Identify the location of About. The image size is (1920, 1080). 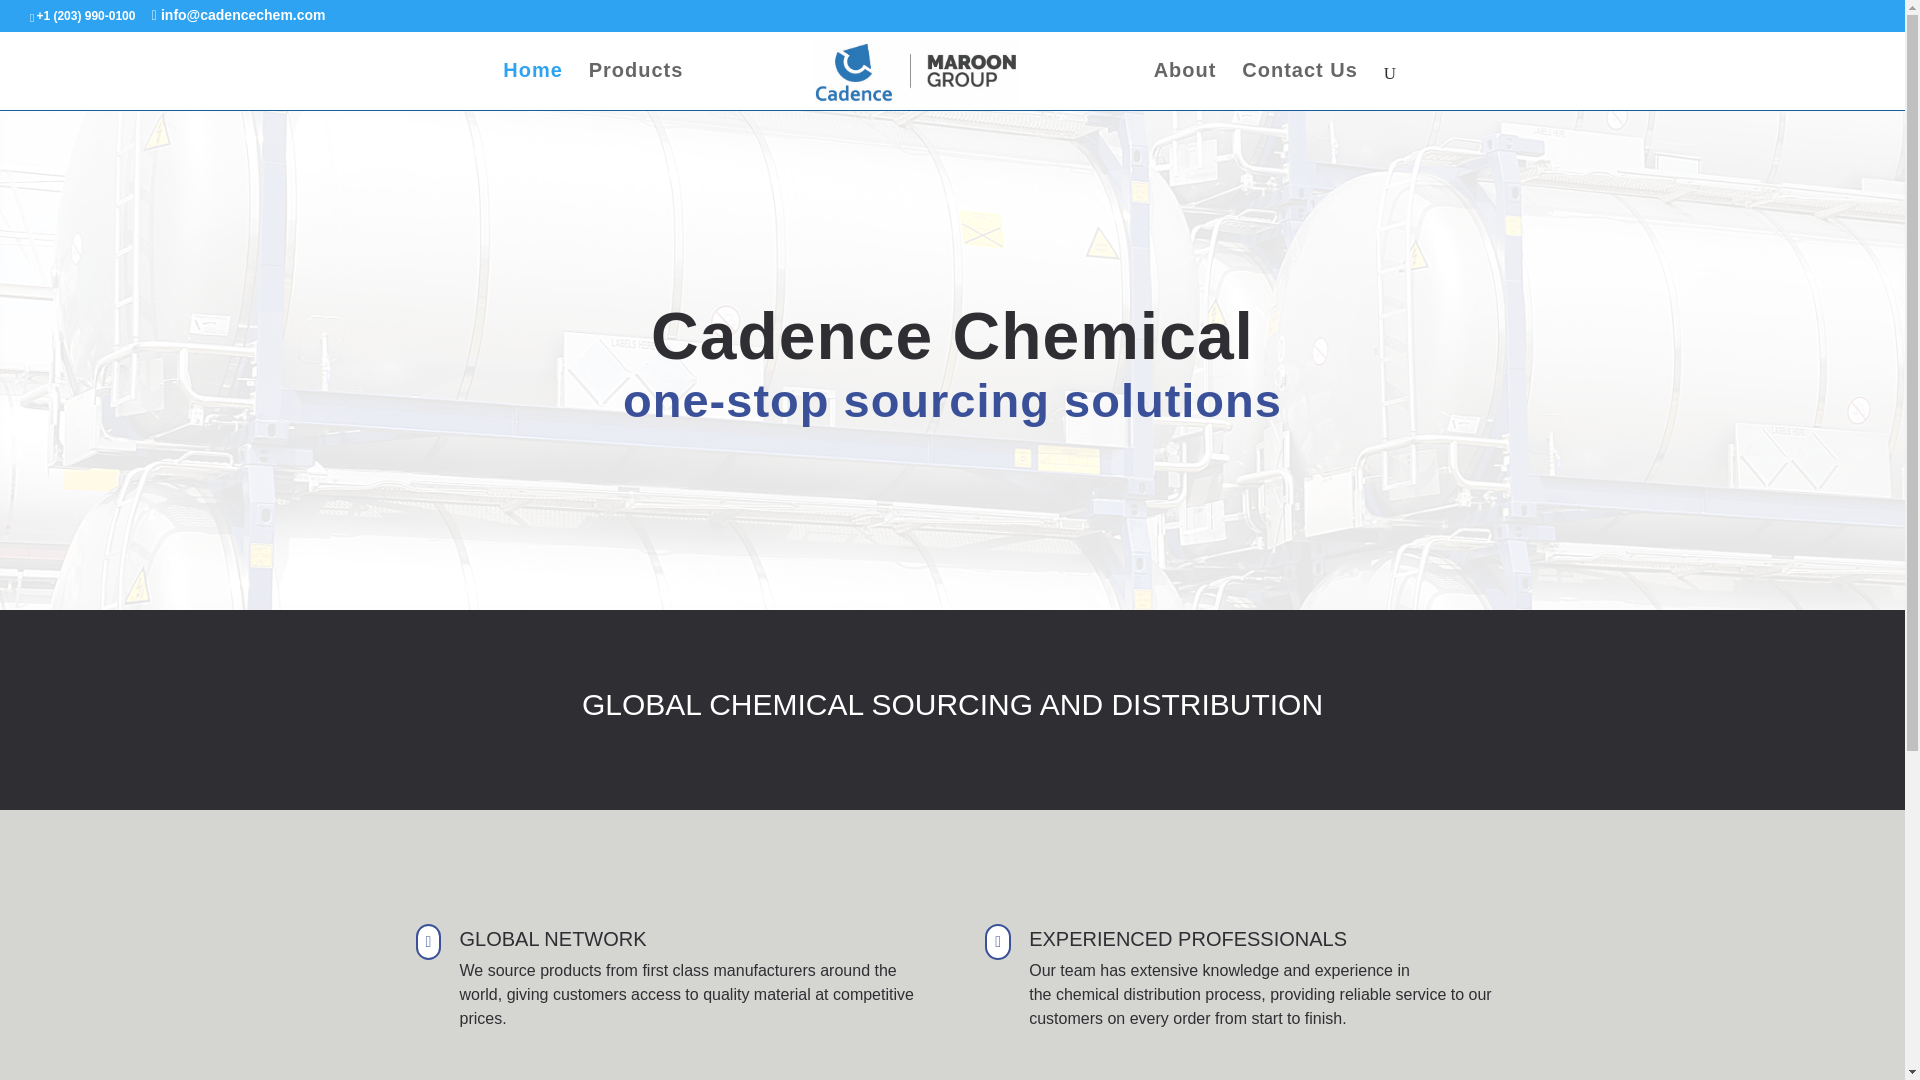
(1185, 86).